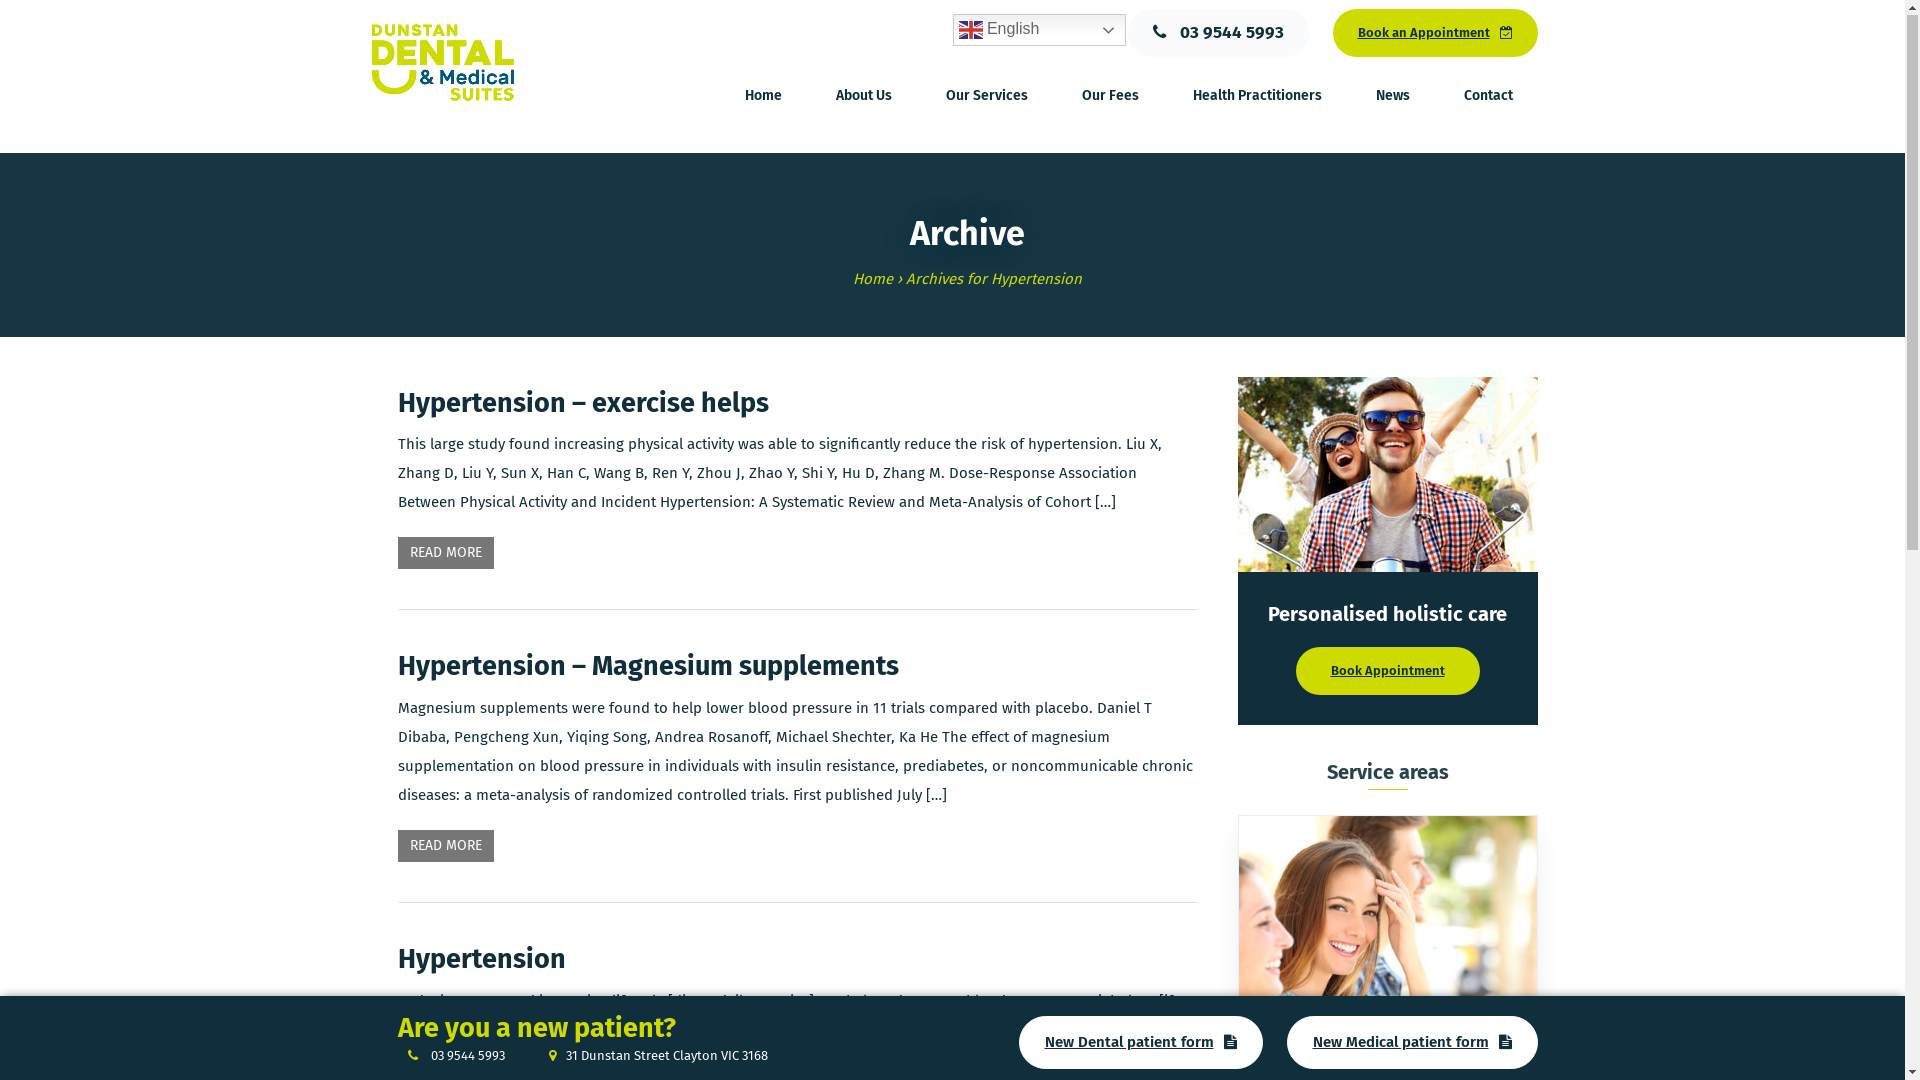 The height and width of the screenshot is (1080, 1920). What do you see at coordinates (1388, 672) in the screenshot?
I see `Book Appointment` at bounding box center [1388, 672].